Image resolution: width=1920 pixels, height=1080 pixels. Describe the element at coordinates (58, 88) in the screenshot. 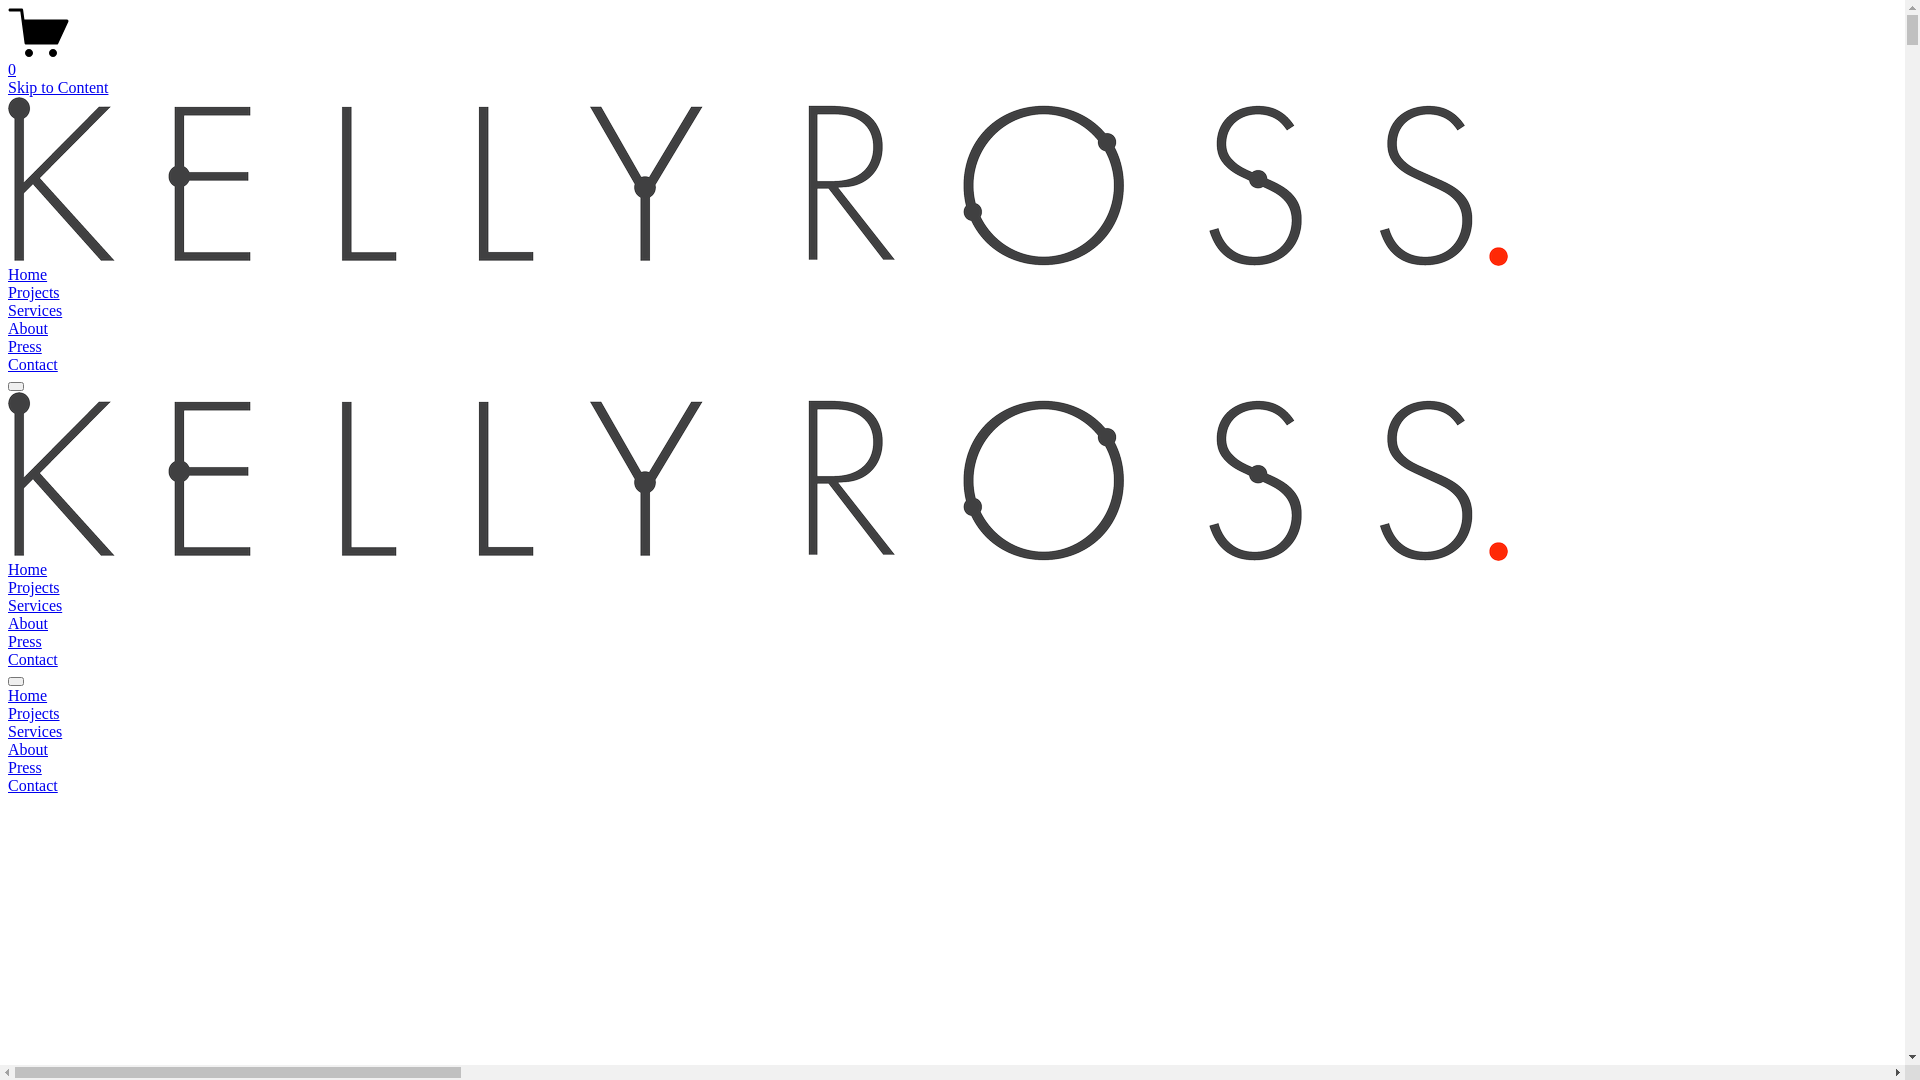

I see `Skip to Content` at that location.